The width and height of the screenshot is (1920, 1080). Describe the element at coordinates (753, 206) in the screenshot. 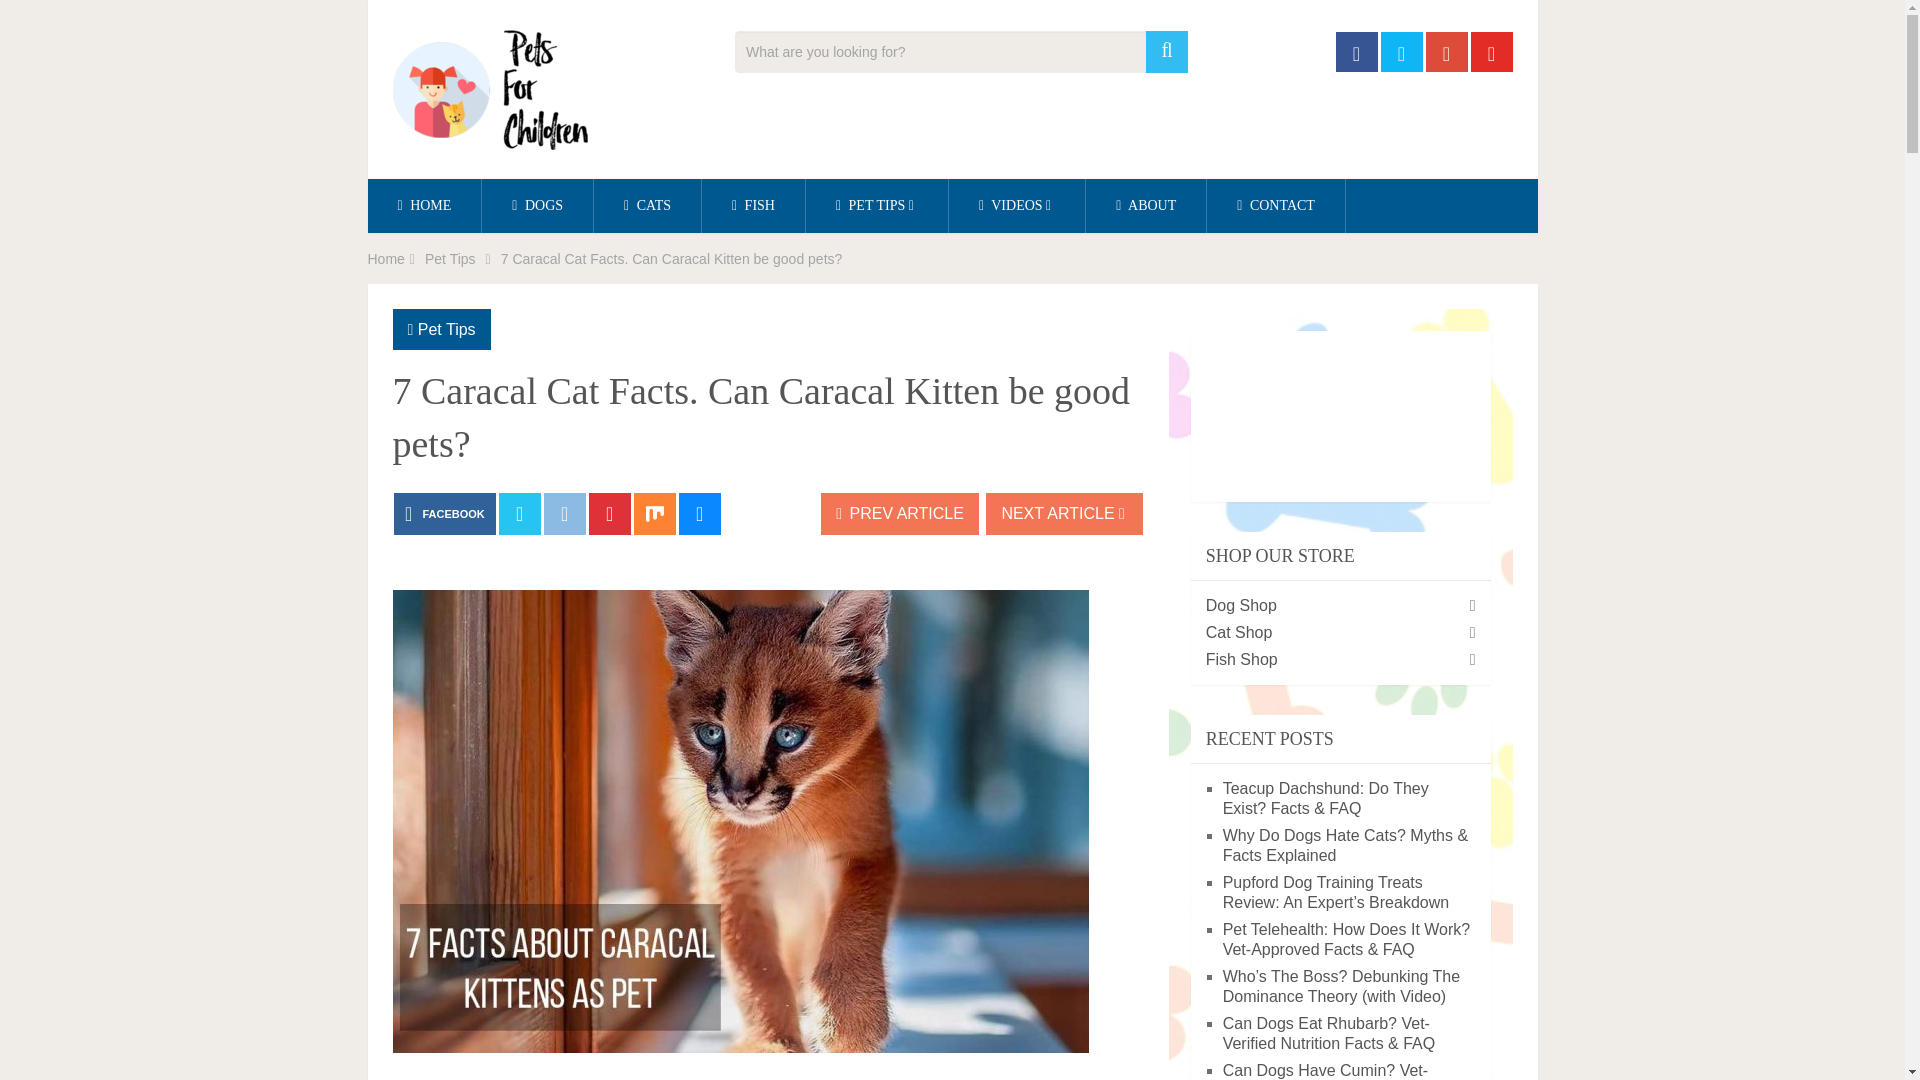

I see `FISH` at that location.